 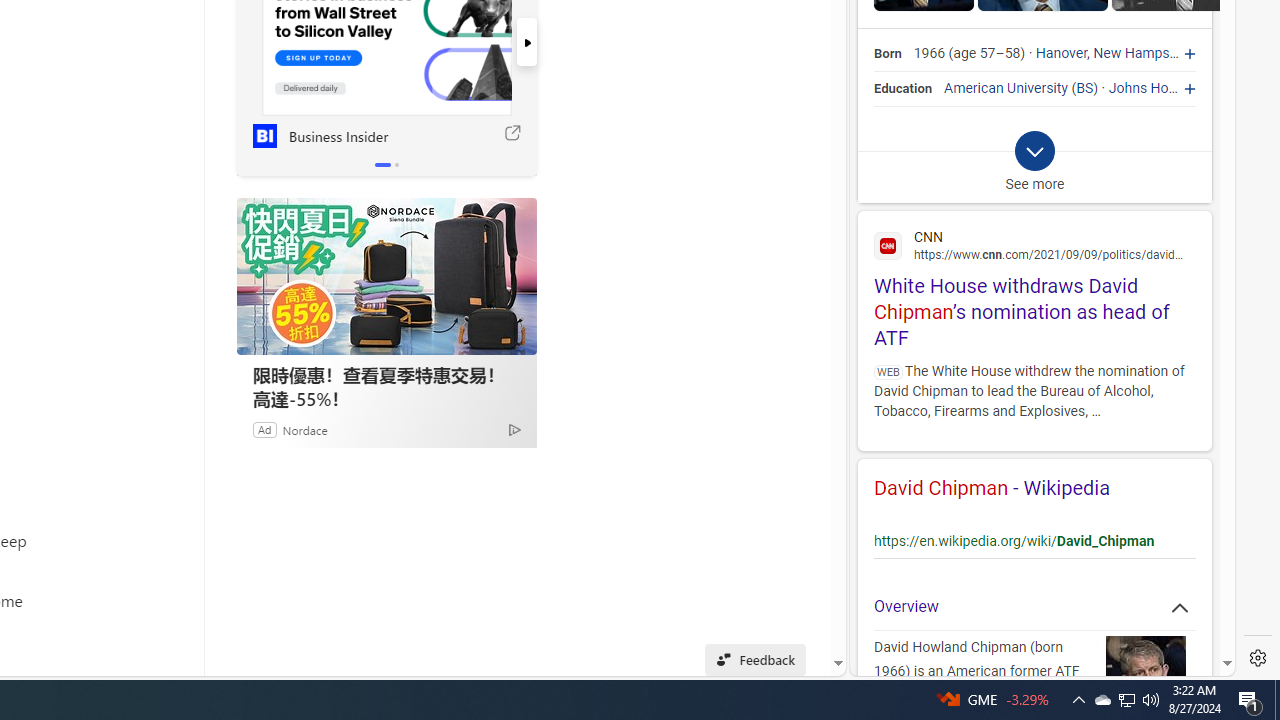 I want to click on American University, so click(x=1006, y=88).